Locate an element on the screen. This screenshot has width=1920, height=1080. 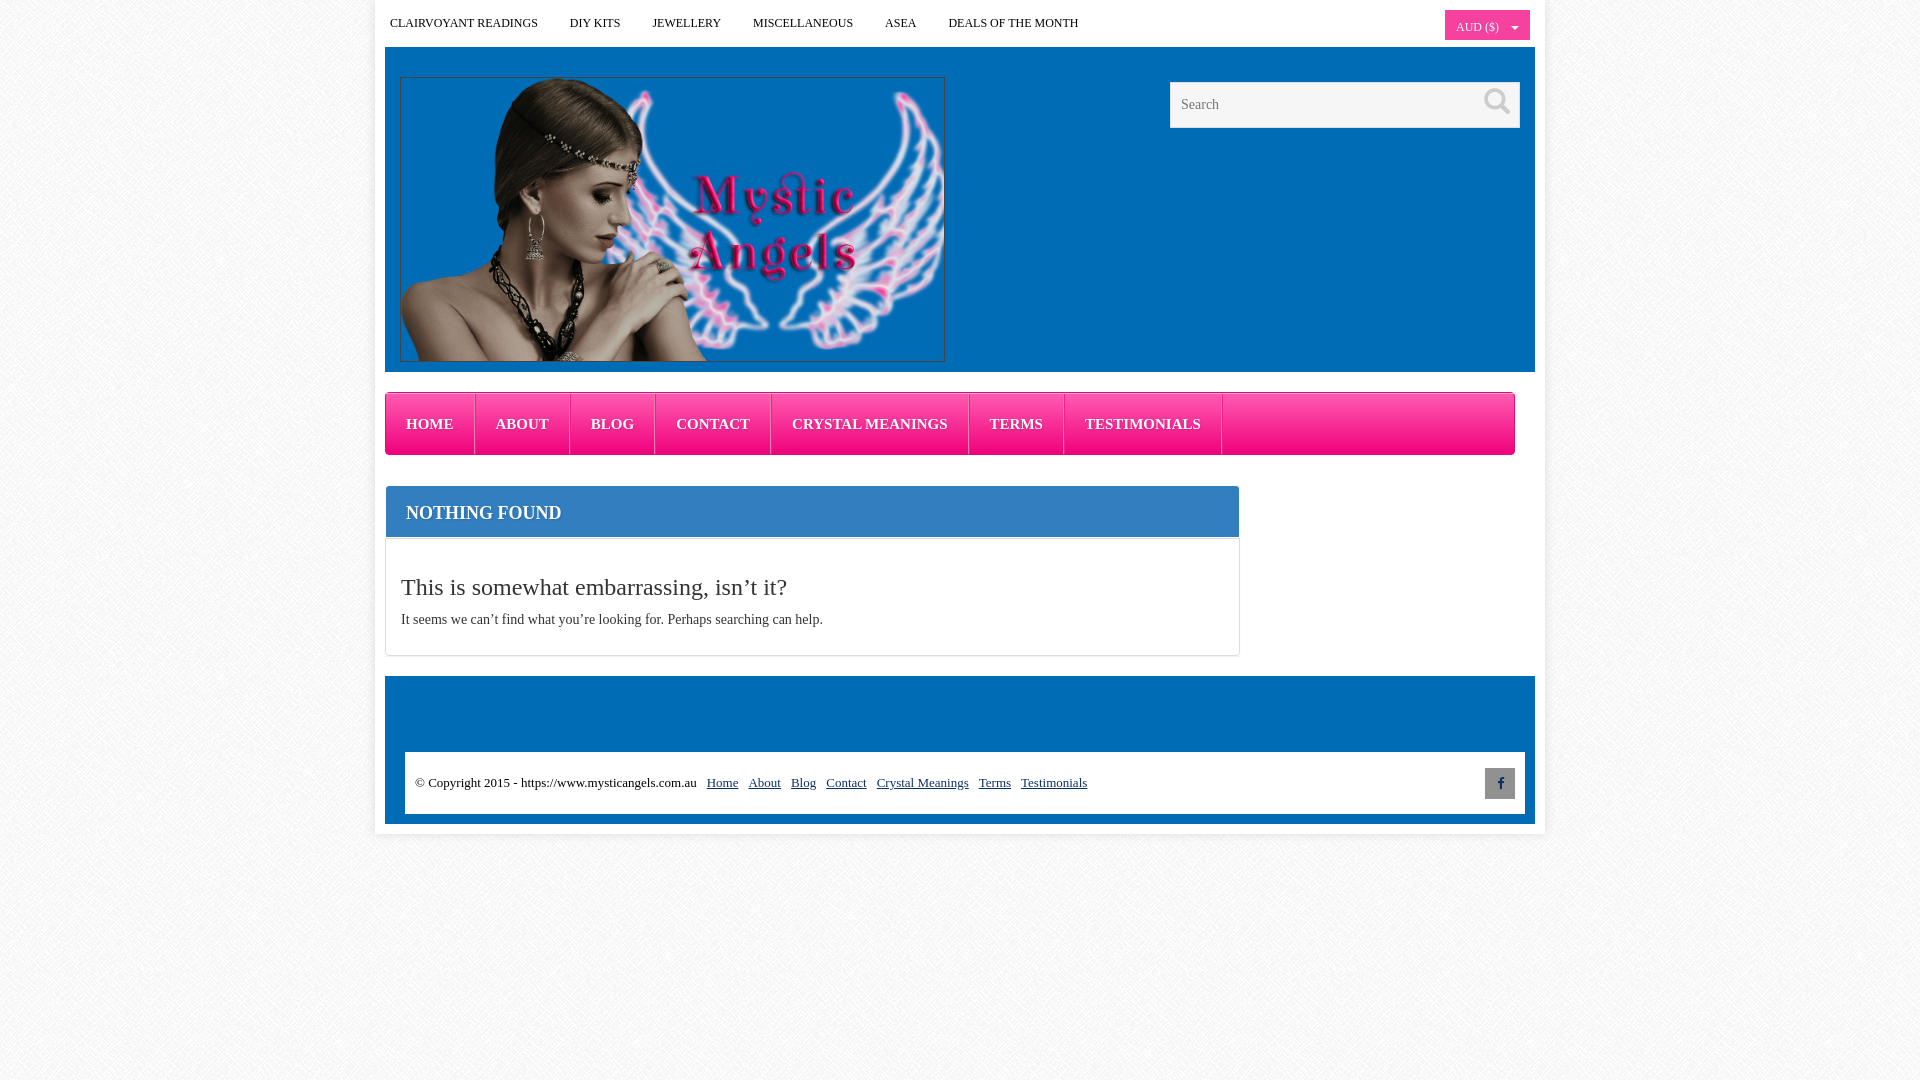
DIY KITS is located at coordinates (596, 24).